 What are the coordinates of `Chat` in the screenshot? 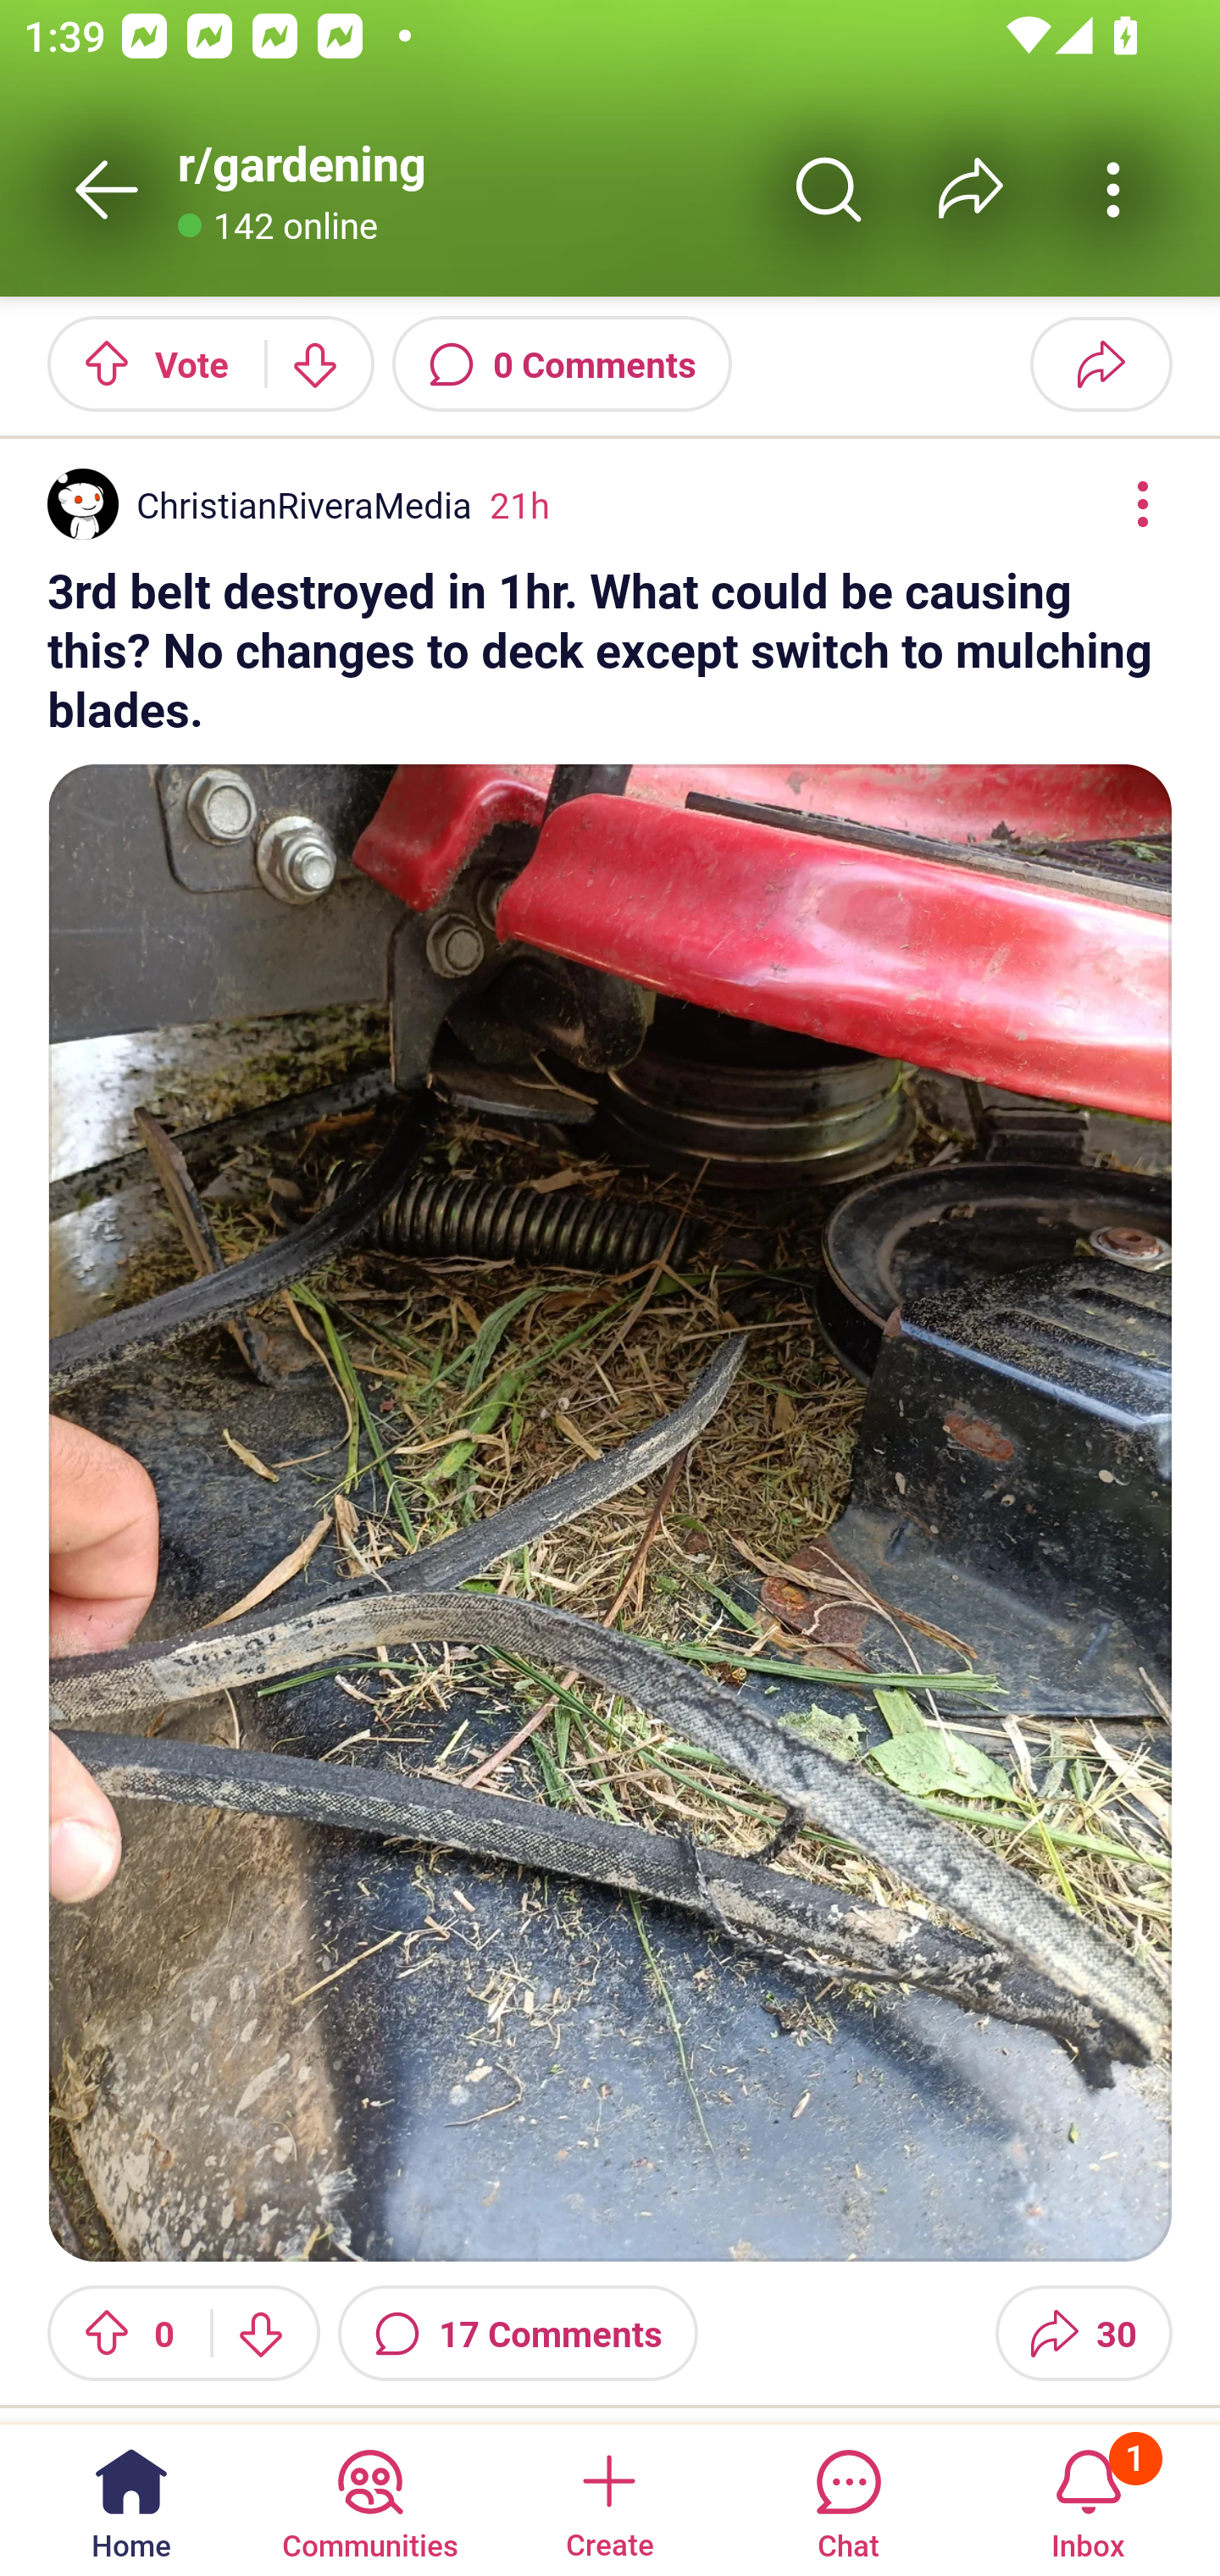 It's located at (848, 2498).